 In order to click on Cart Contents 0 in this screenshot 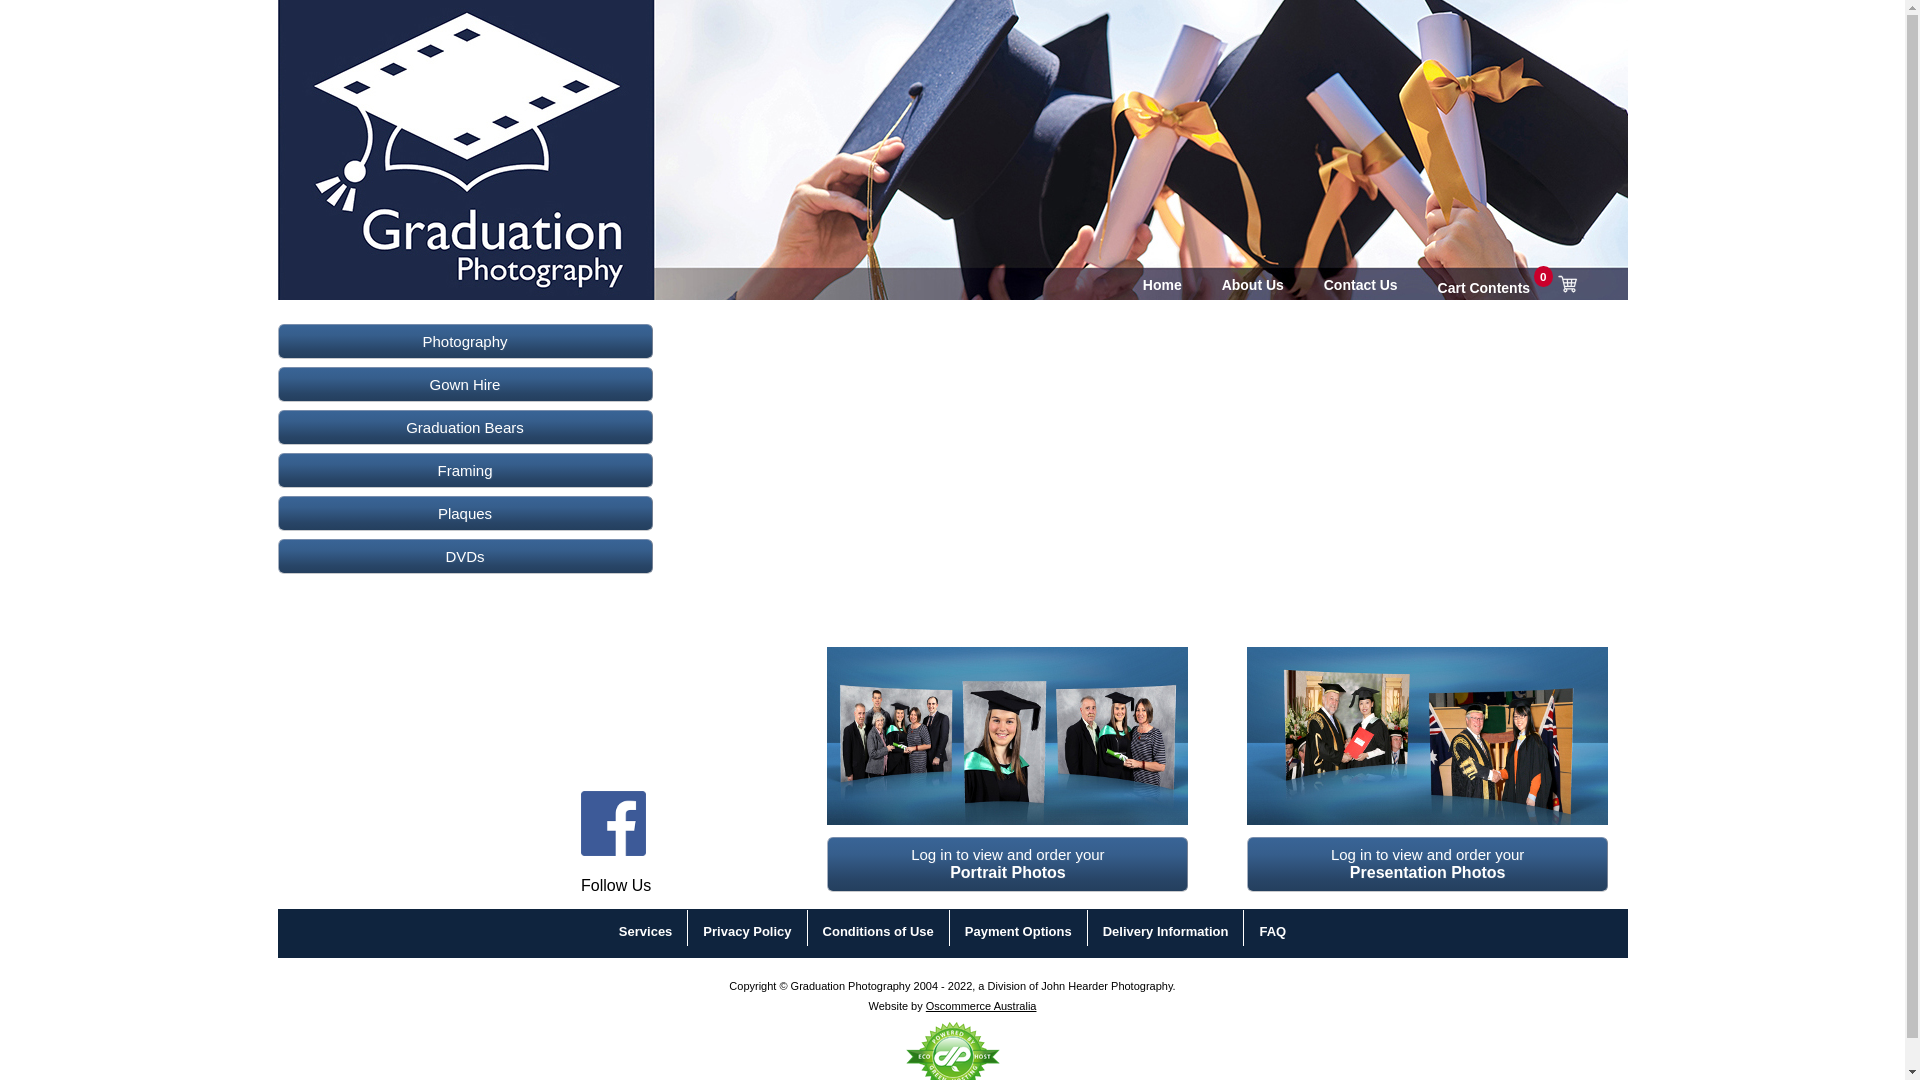, I will do `click(1508, 284)`.